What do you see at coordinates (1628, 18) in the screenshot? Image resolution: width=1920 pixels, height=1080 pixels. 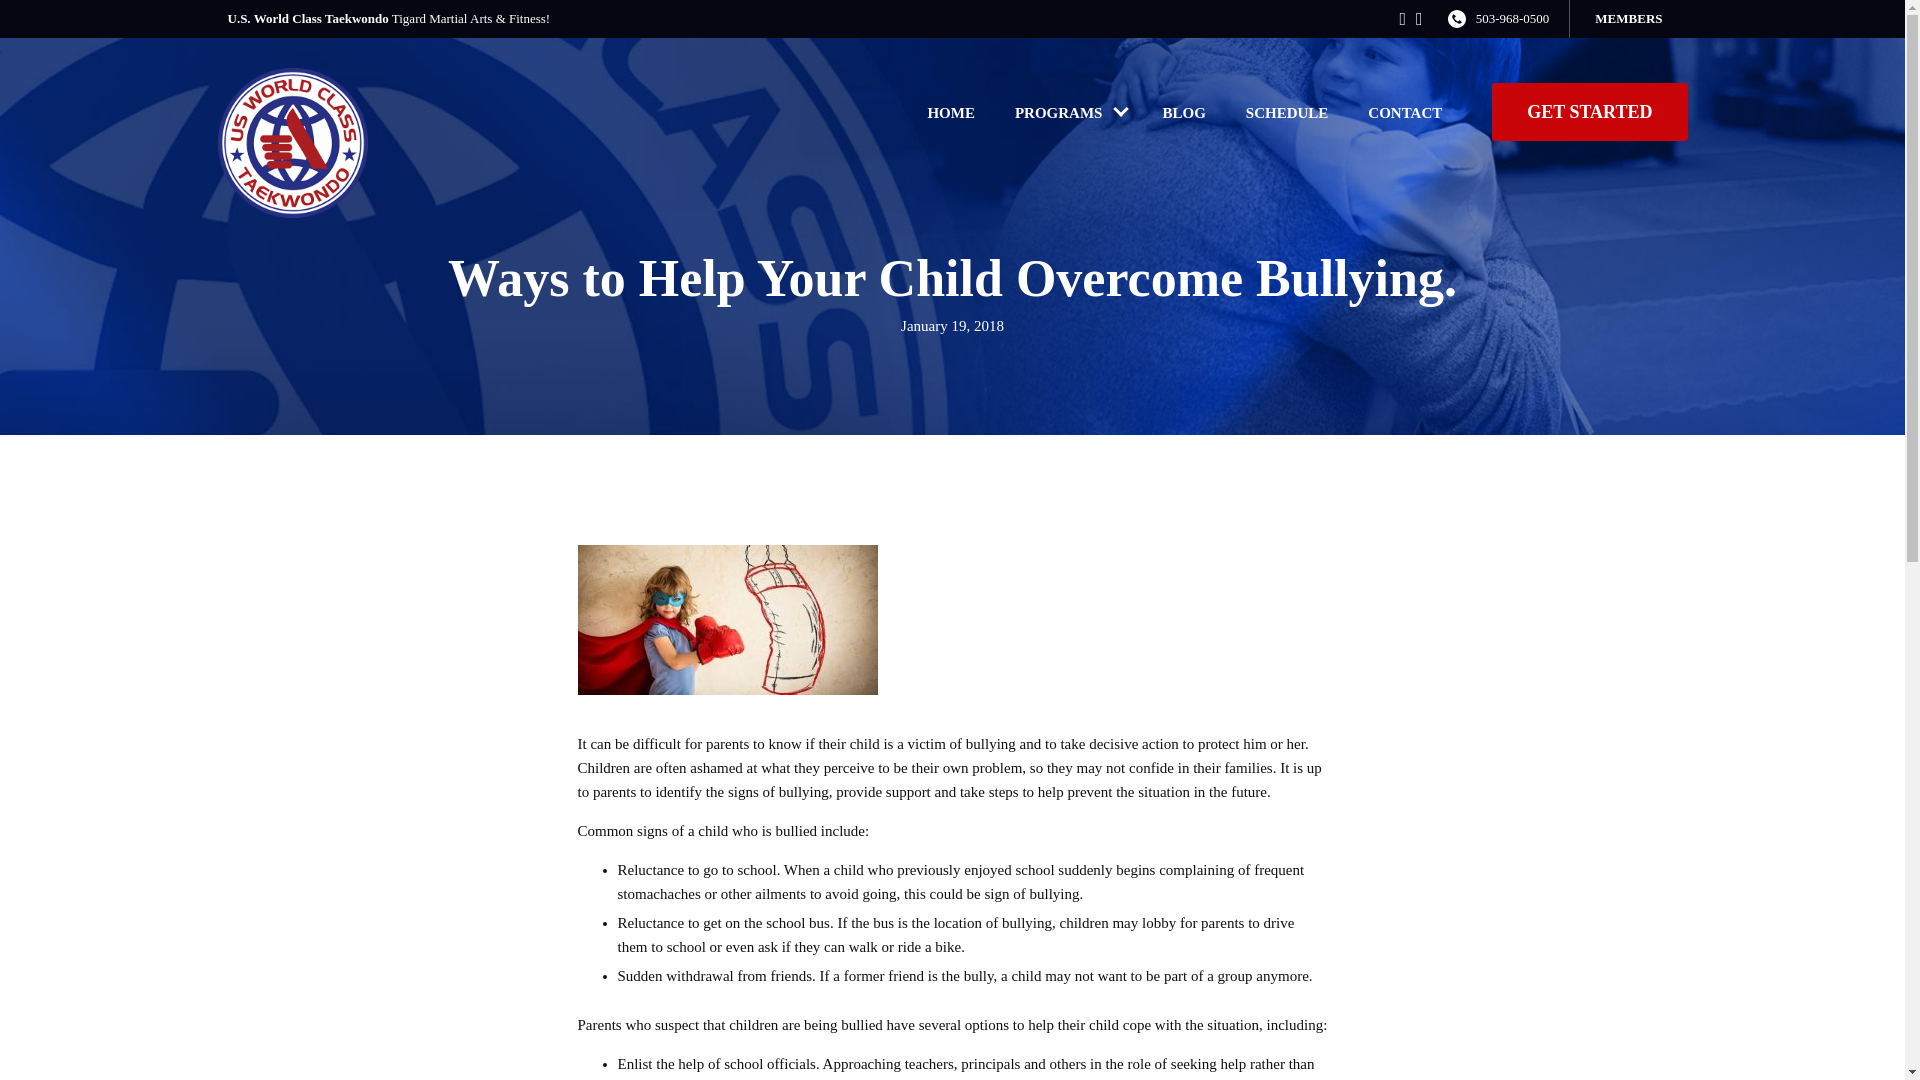 I see `MEMBERS` at bounding box center [1628, 18].